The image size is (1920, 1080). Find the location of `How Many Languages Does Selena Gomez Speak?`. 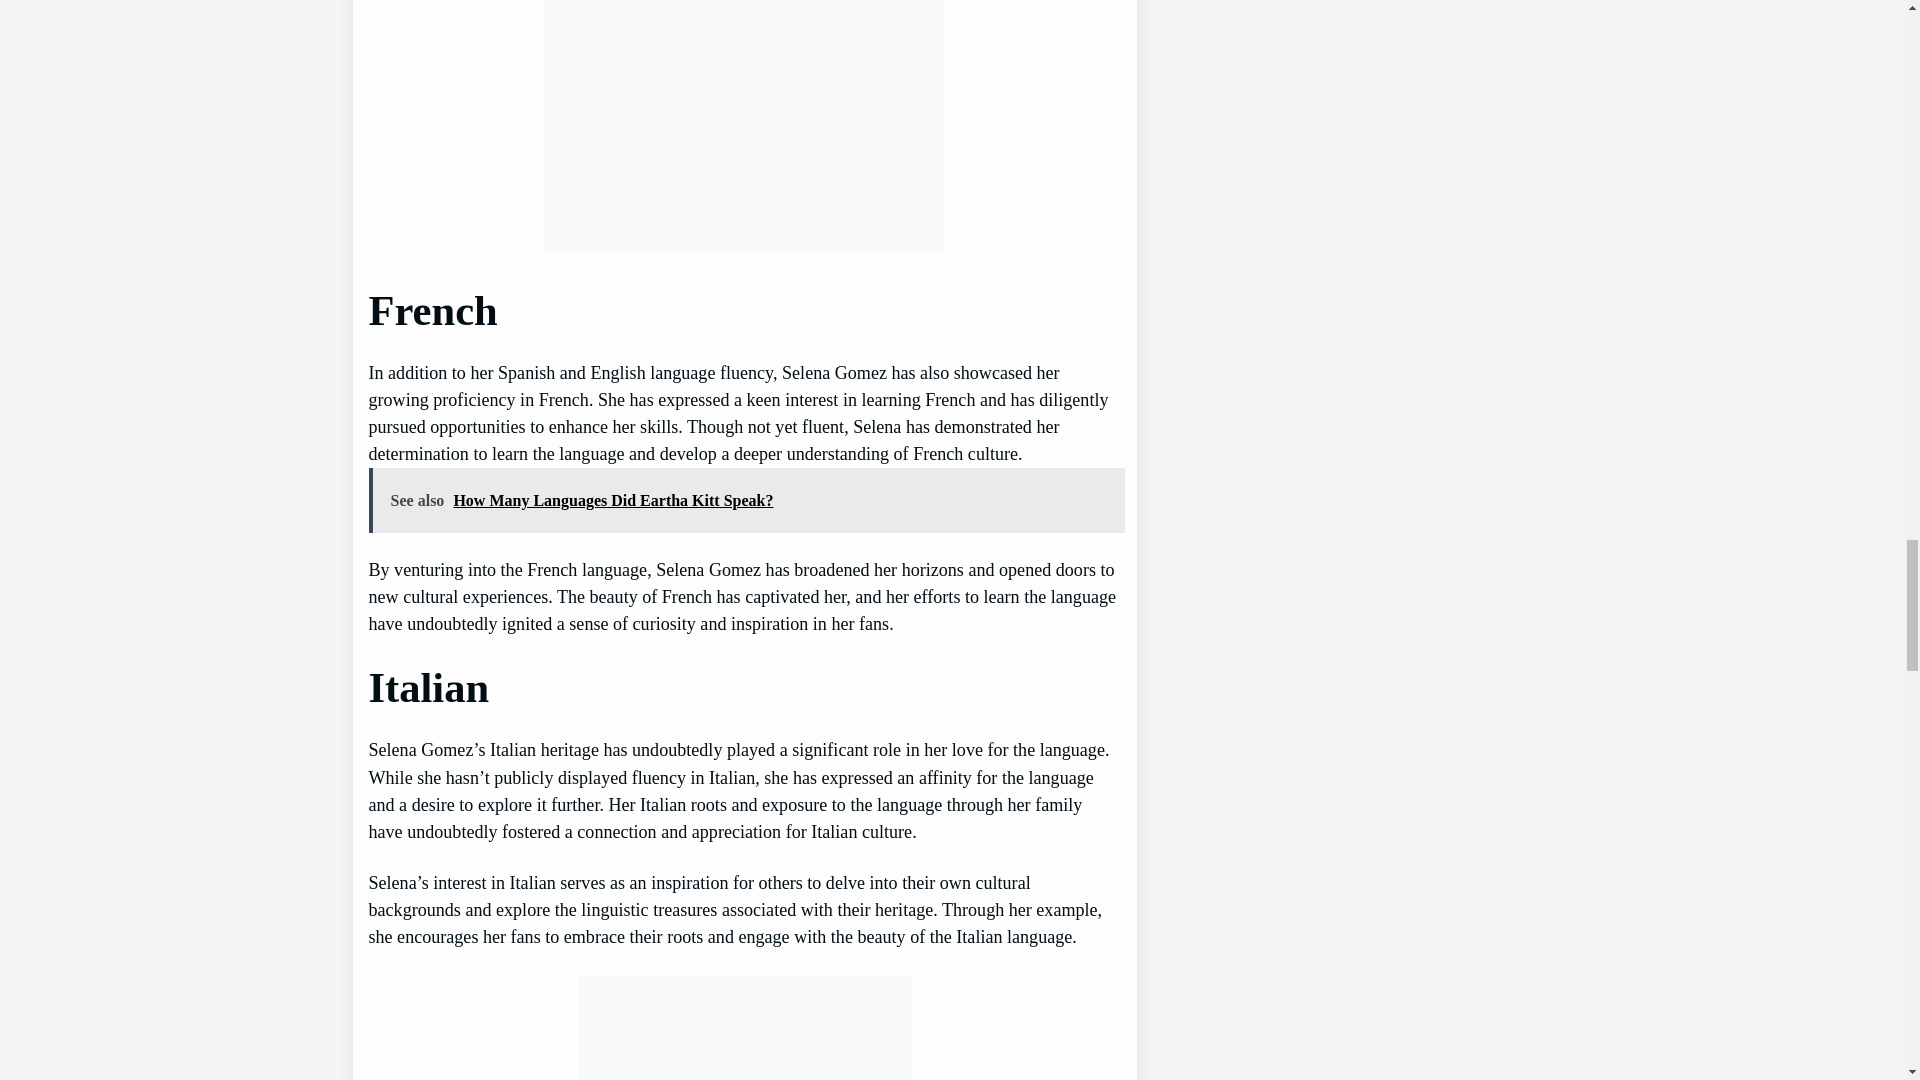

How Many Languages Does Selena Gomez Speak? is located at coordinates (744, 1028).